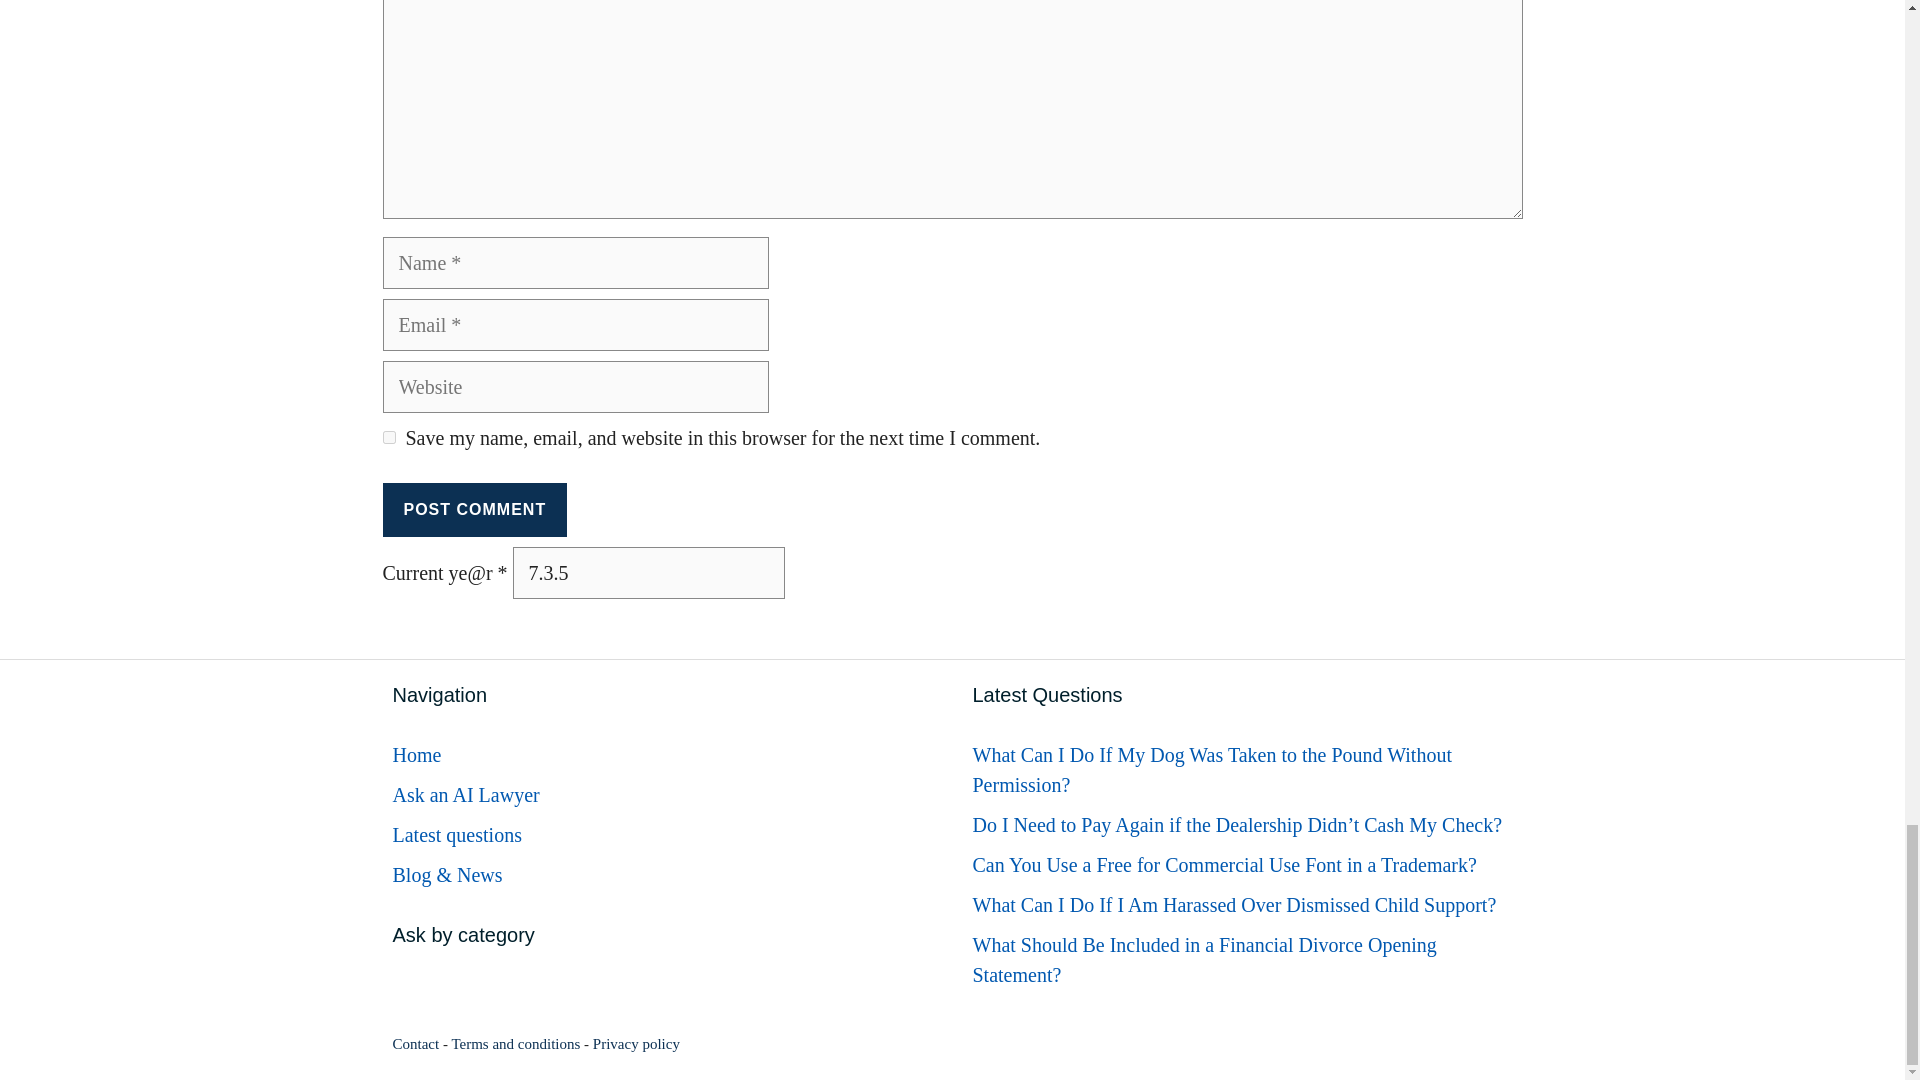 The width and height of the screenshot is (1920, 1080). What do you see at coordinates (636, 1043) in the screenshot?
I see `Privacy policy` at bounding box center [636, 1043].